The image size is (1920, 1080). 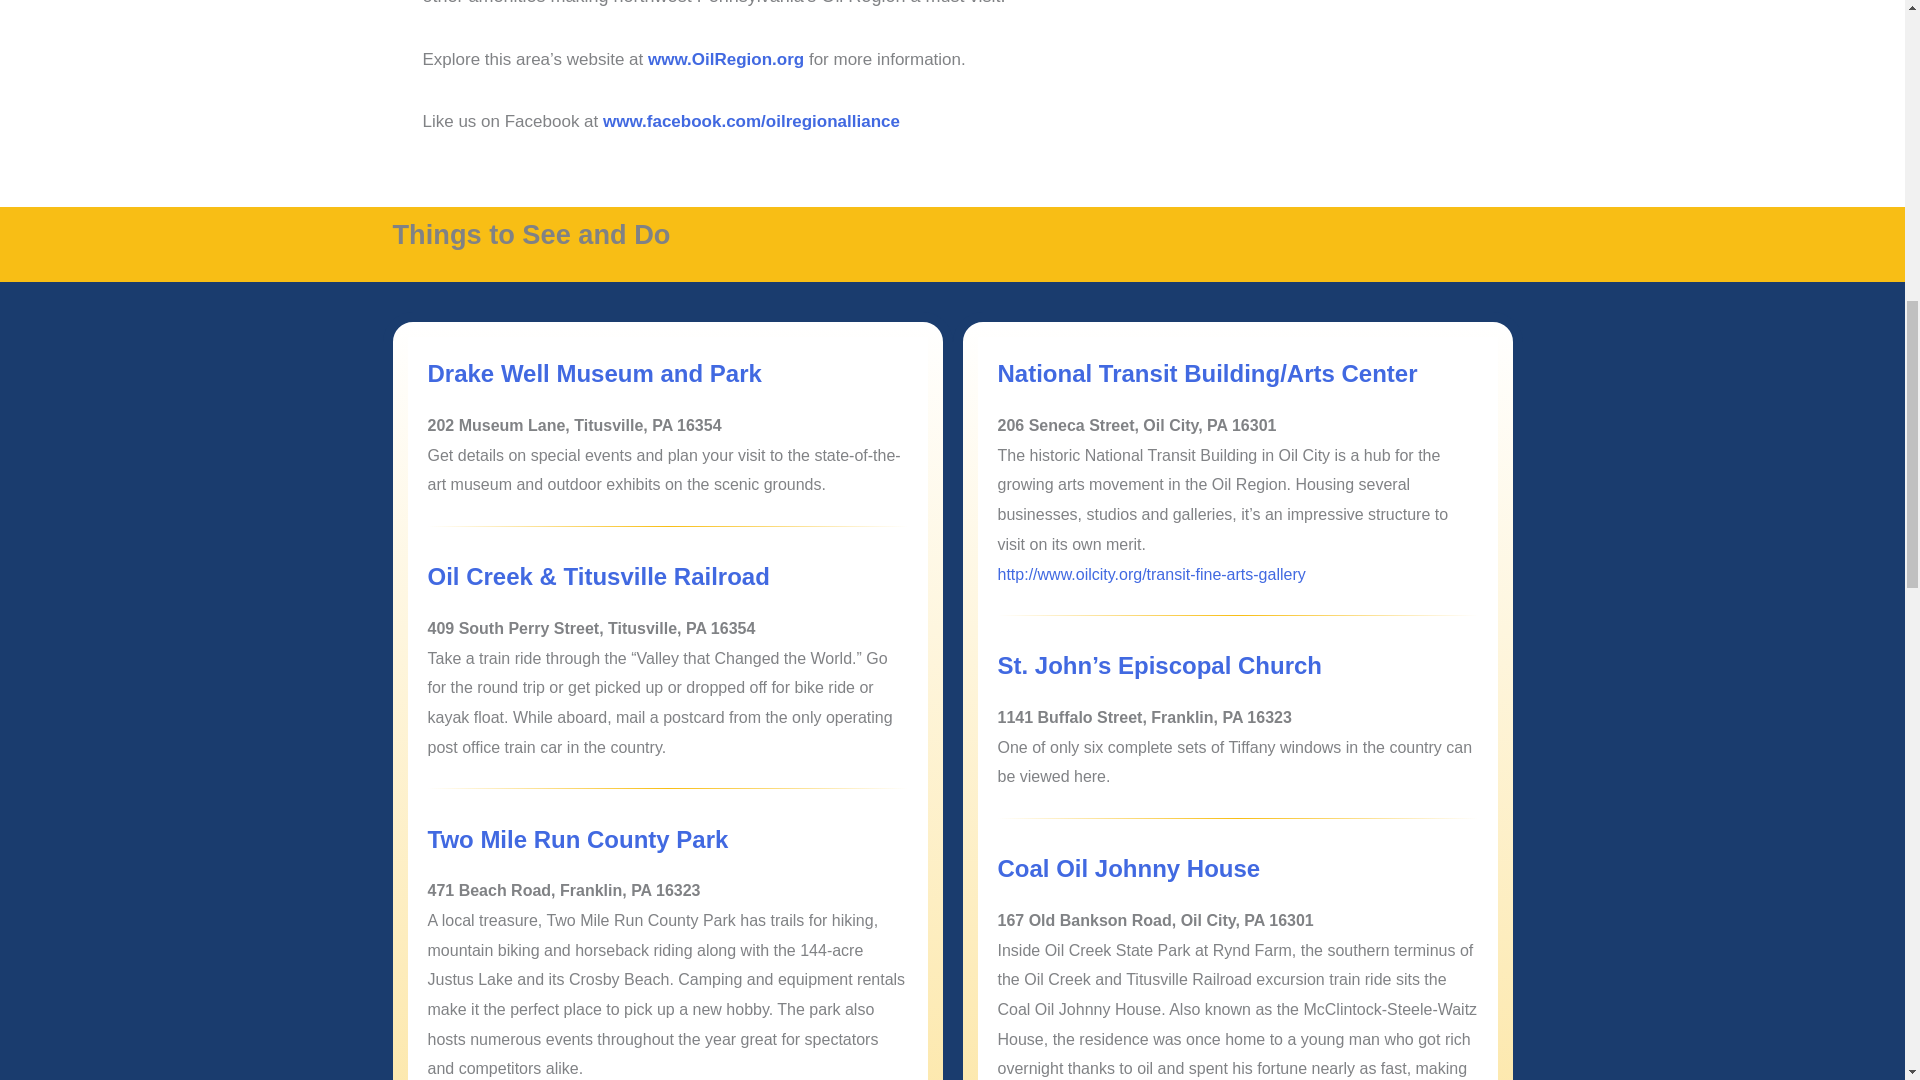 I want to click on www.OilRegion.org, so click(x=726, y=59).